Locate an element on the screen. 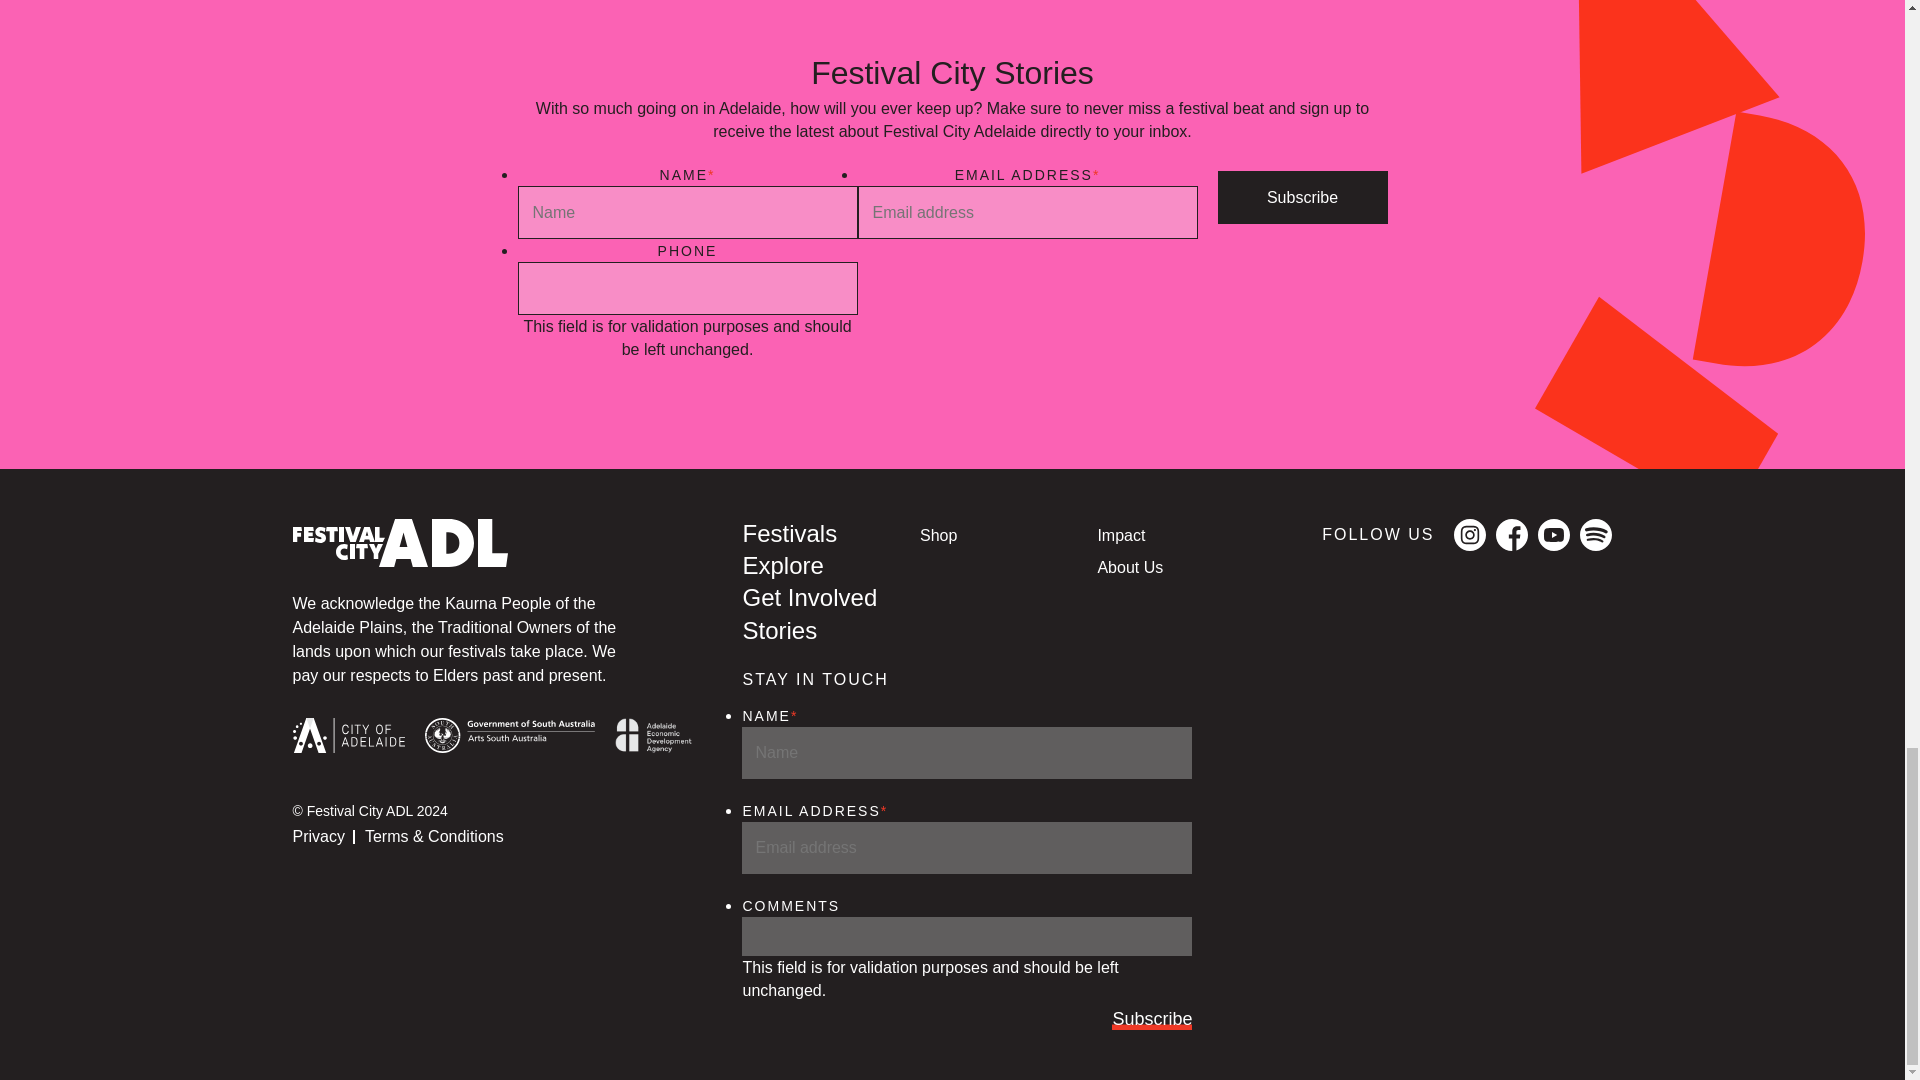 The height and width of the screenshot is (1080, 1920). Subscribe is located at coordinates (1152, 1020).